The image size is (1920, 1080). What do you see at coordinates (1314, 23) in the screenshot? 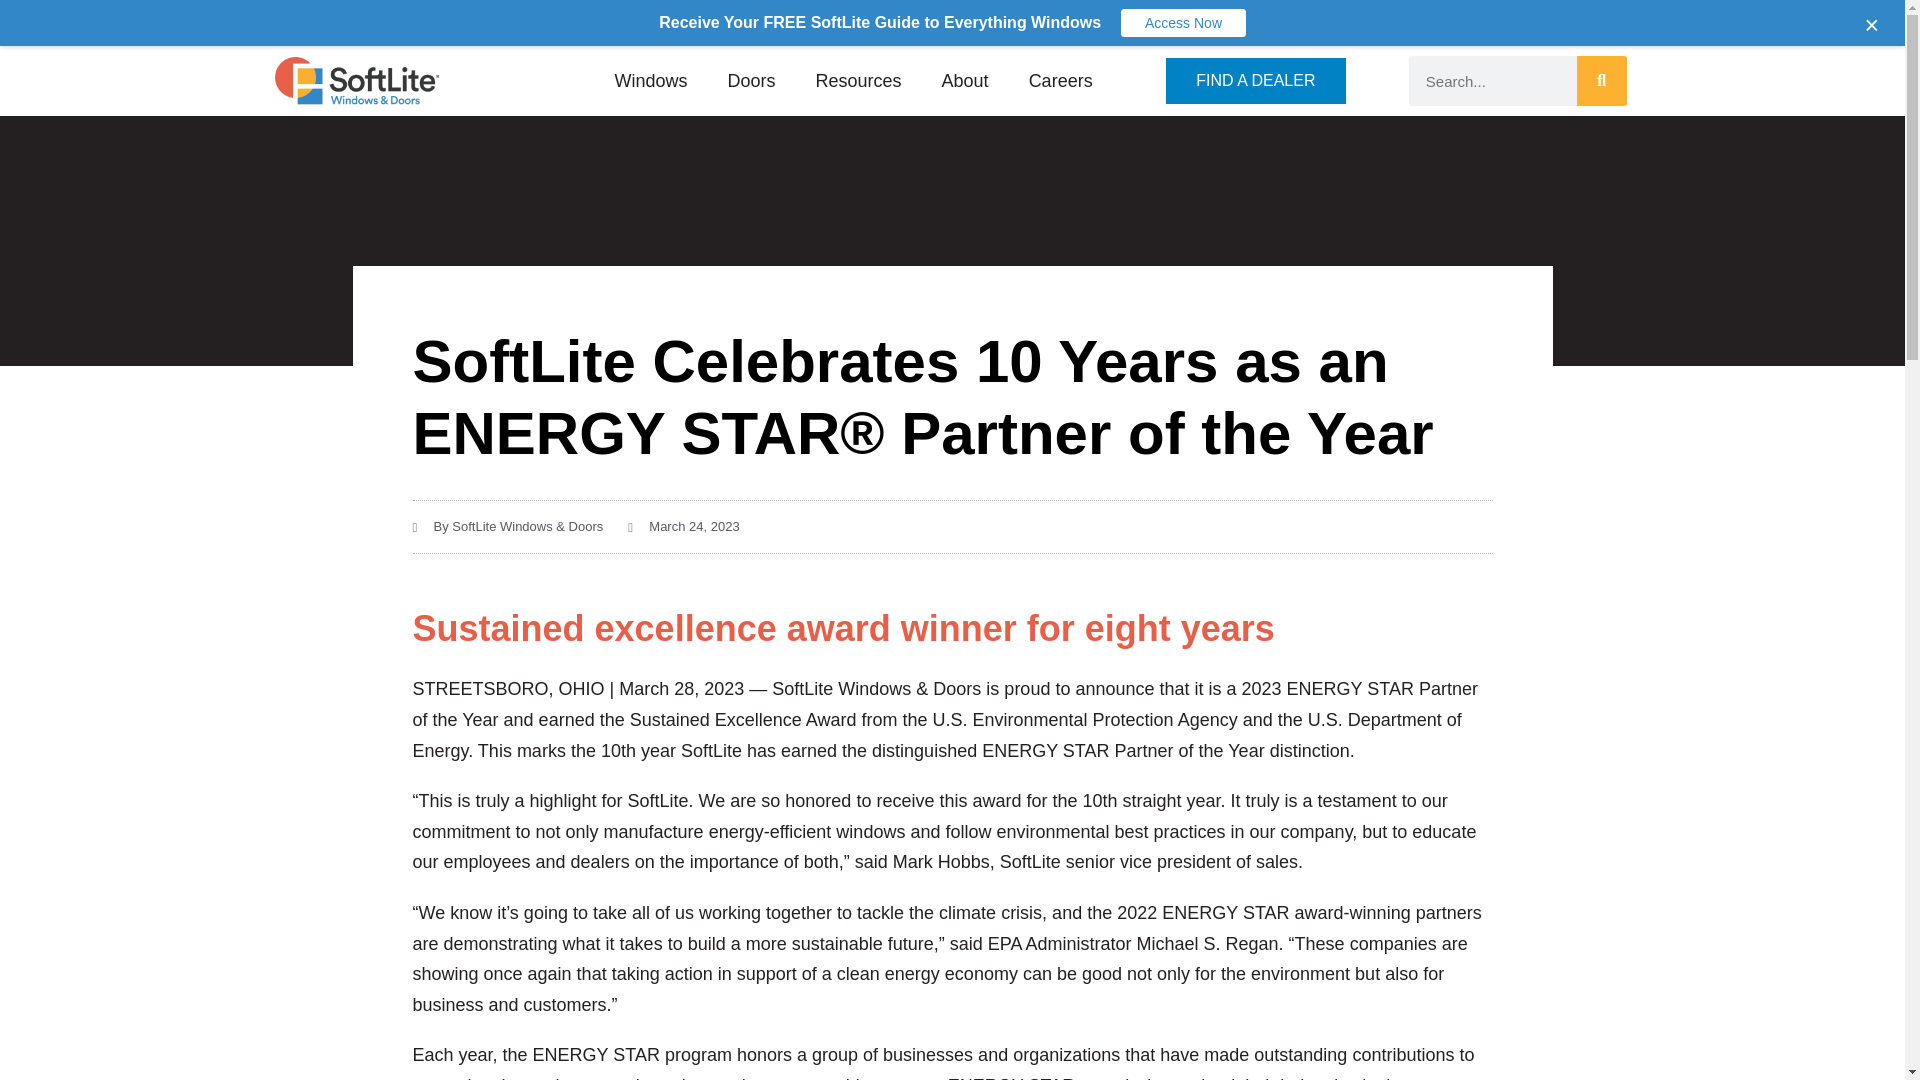
I see `PRODUCT REGISTRATION` at bounding box center [1314, 23].